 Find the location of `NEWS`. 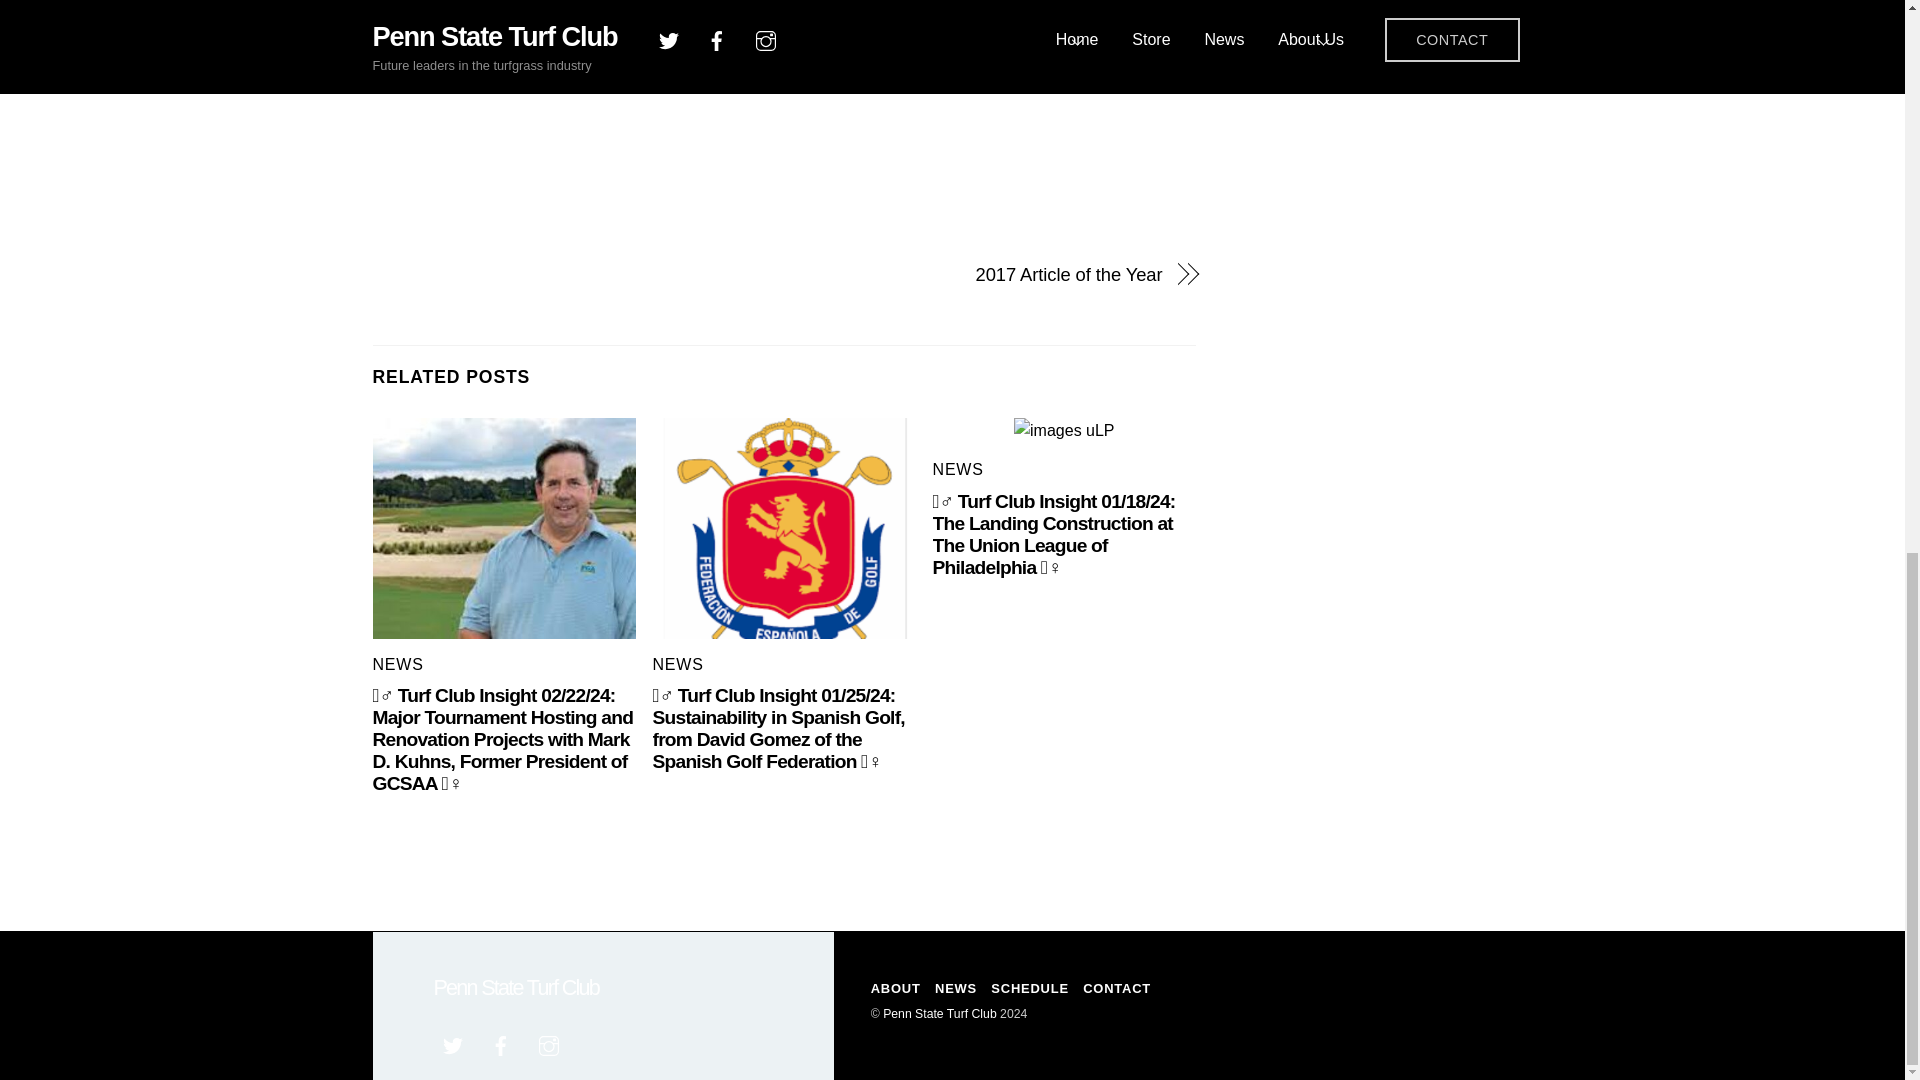

NEWS is located at coordinates (397, 664).